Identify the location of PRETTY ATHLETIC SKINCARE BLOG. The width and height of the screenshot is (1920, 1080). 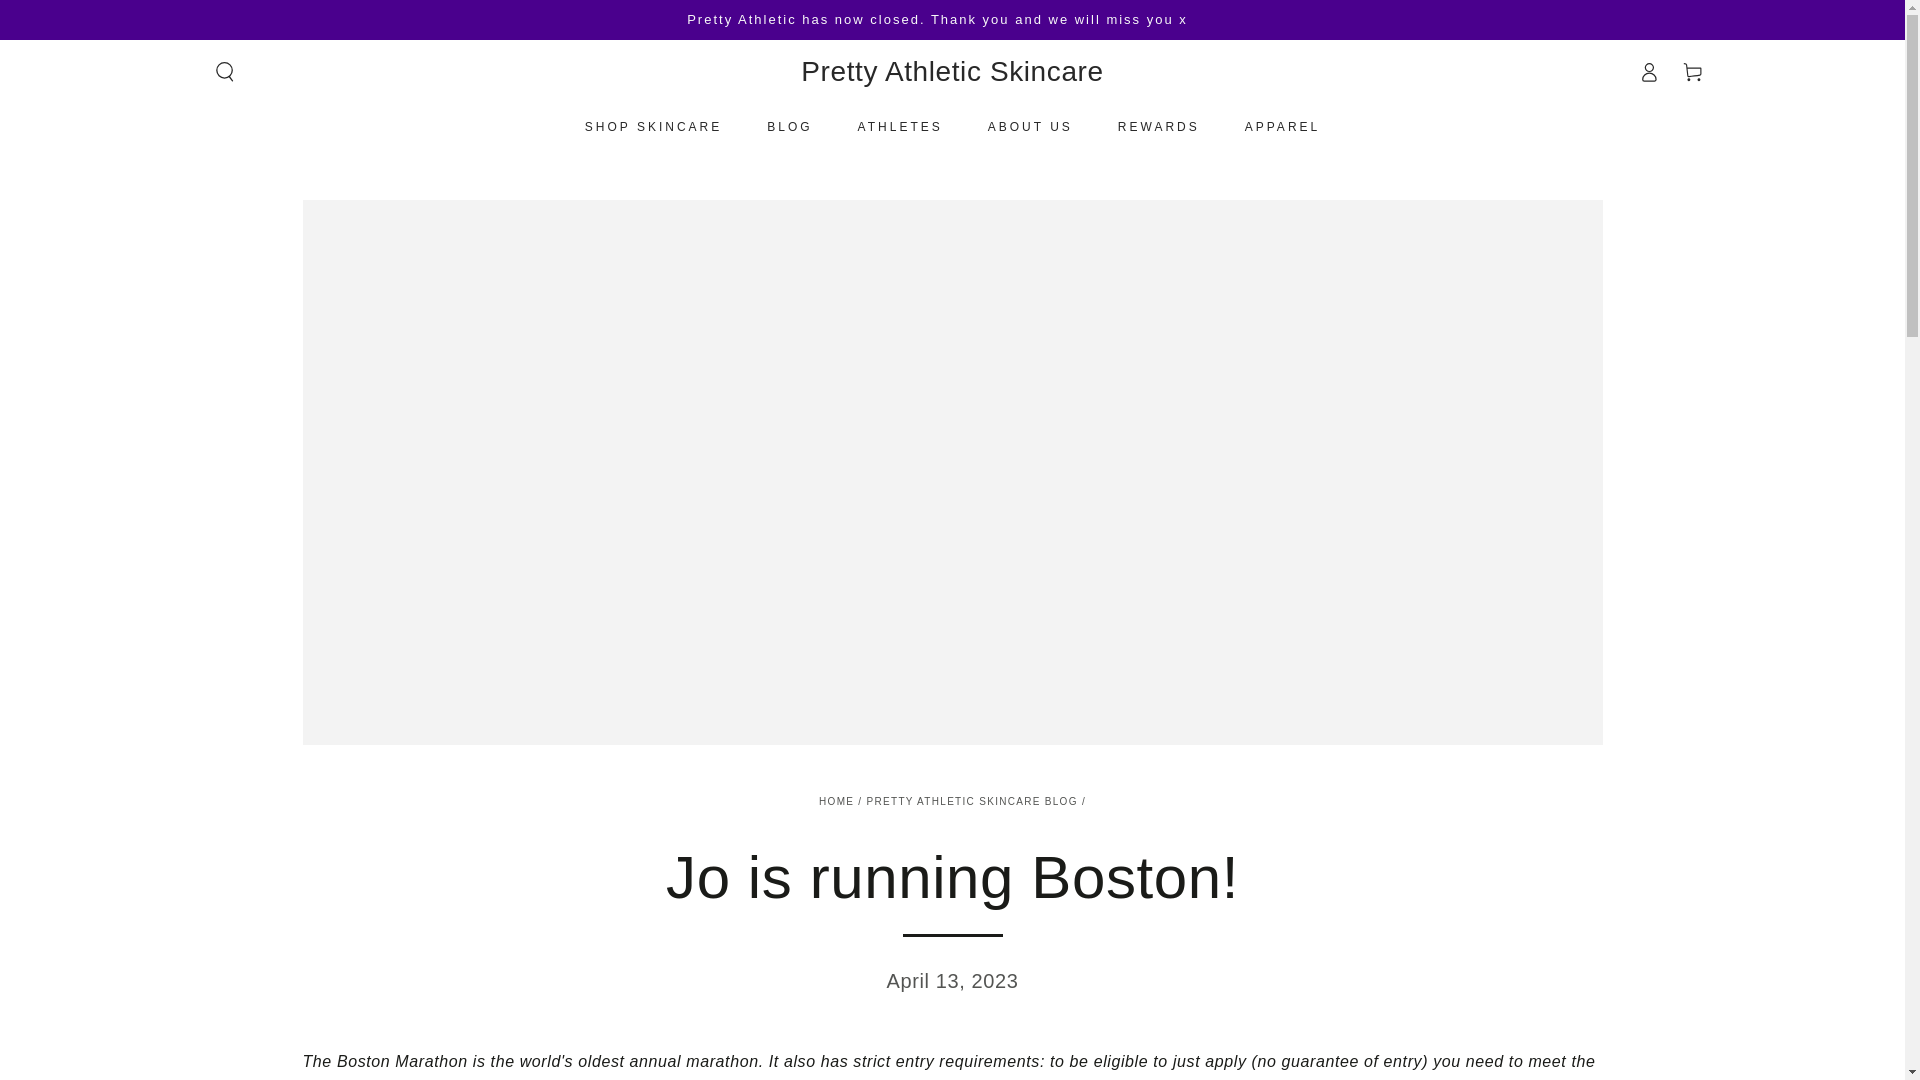
(972, 800).